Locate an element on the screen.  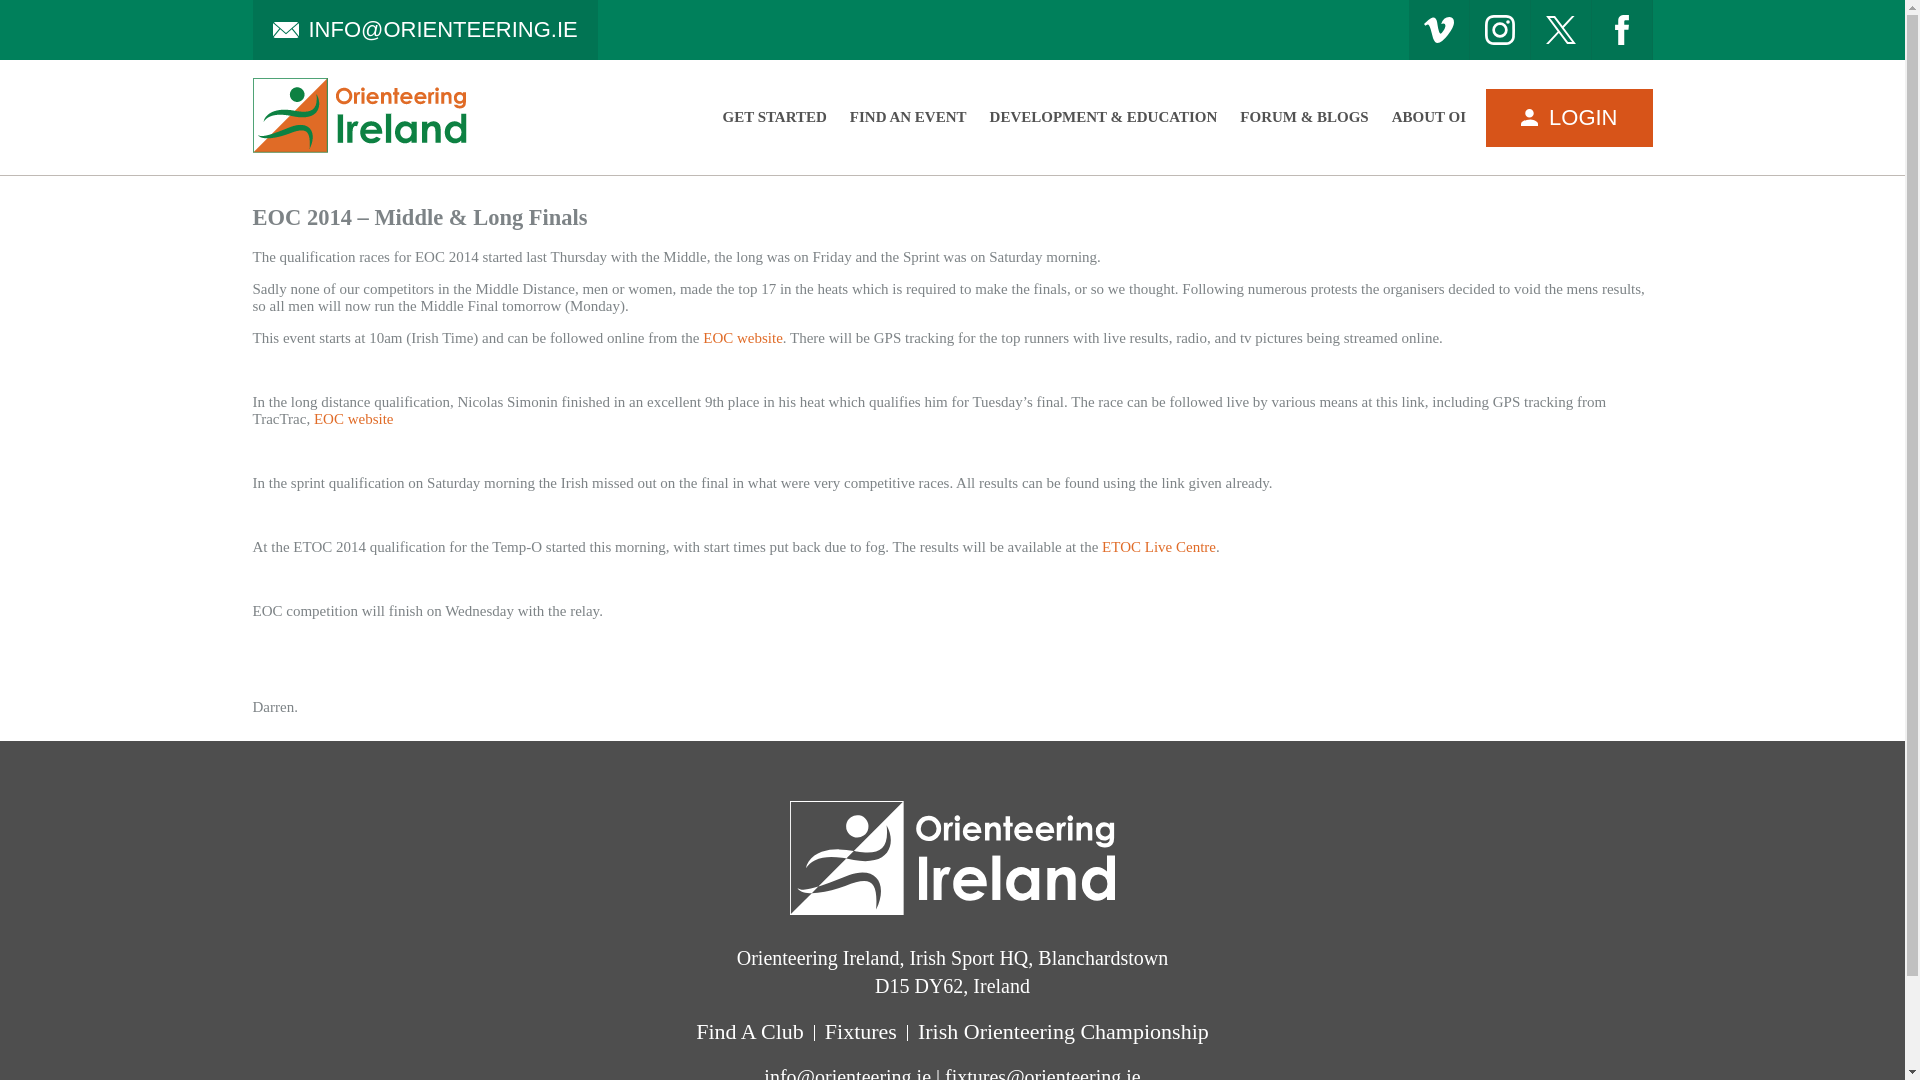
Fixtures is located at coordinates (860, 1032).